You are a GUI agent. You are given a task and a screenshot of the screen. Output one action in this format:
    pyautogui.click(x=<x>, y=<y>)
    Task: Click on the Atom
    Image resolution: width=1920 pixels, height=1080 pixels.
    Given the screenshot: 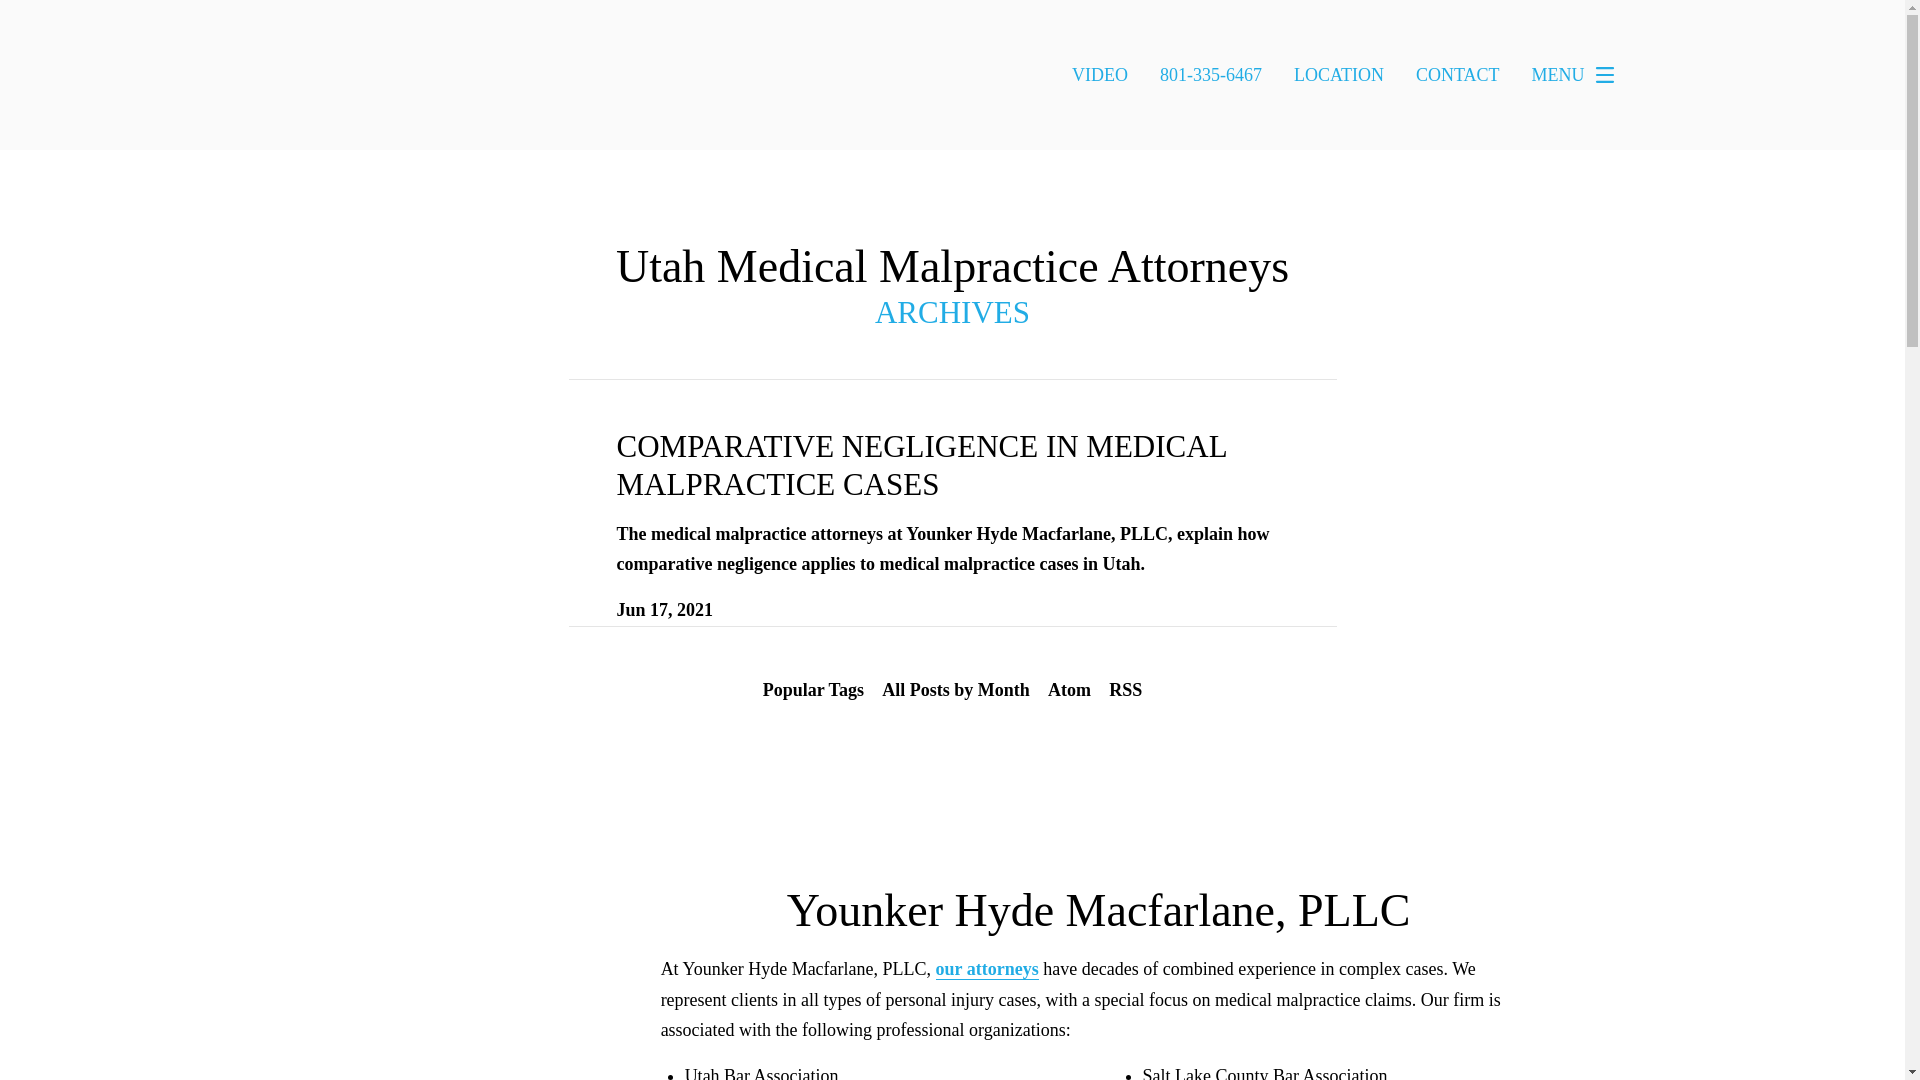 What is the action you would take?
    pyautogui.click(x=1069, y=690)
    